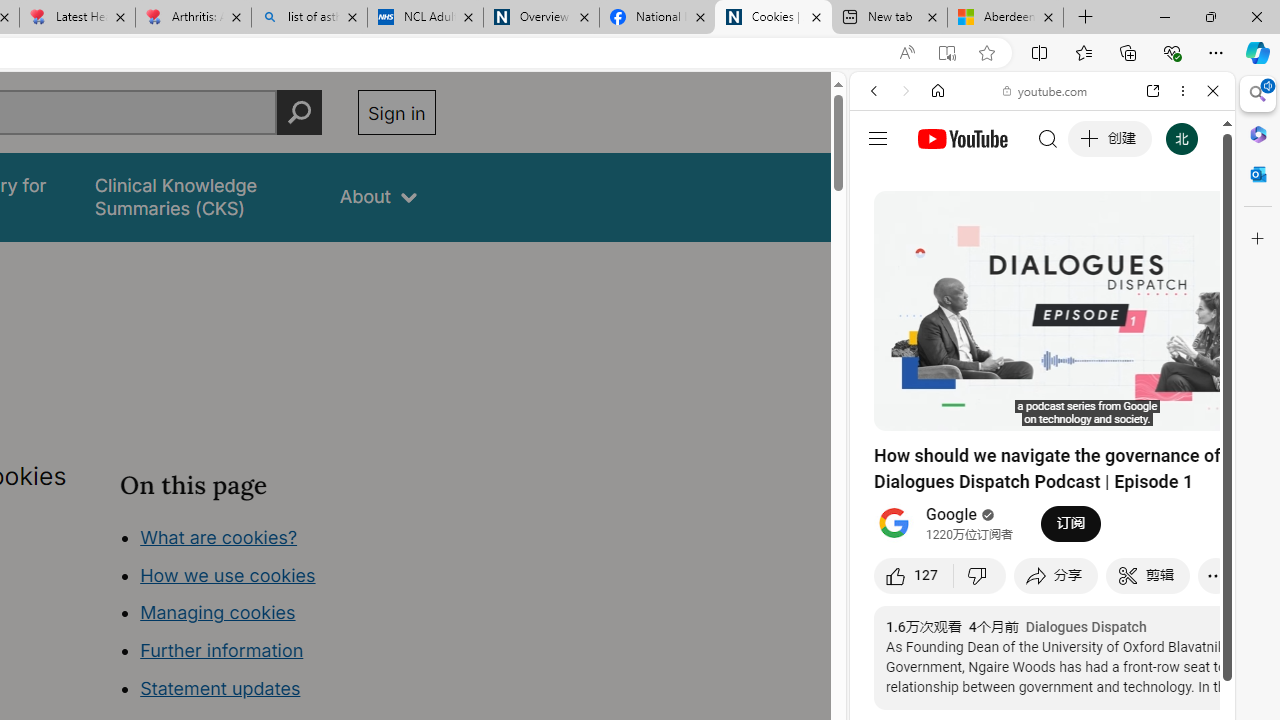 Image resolution: width=1280 pixels, height=720 pixels. I want to click on Search Filter, Search Tools, so click(1093, 228).